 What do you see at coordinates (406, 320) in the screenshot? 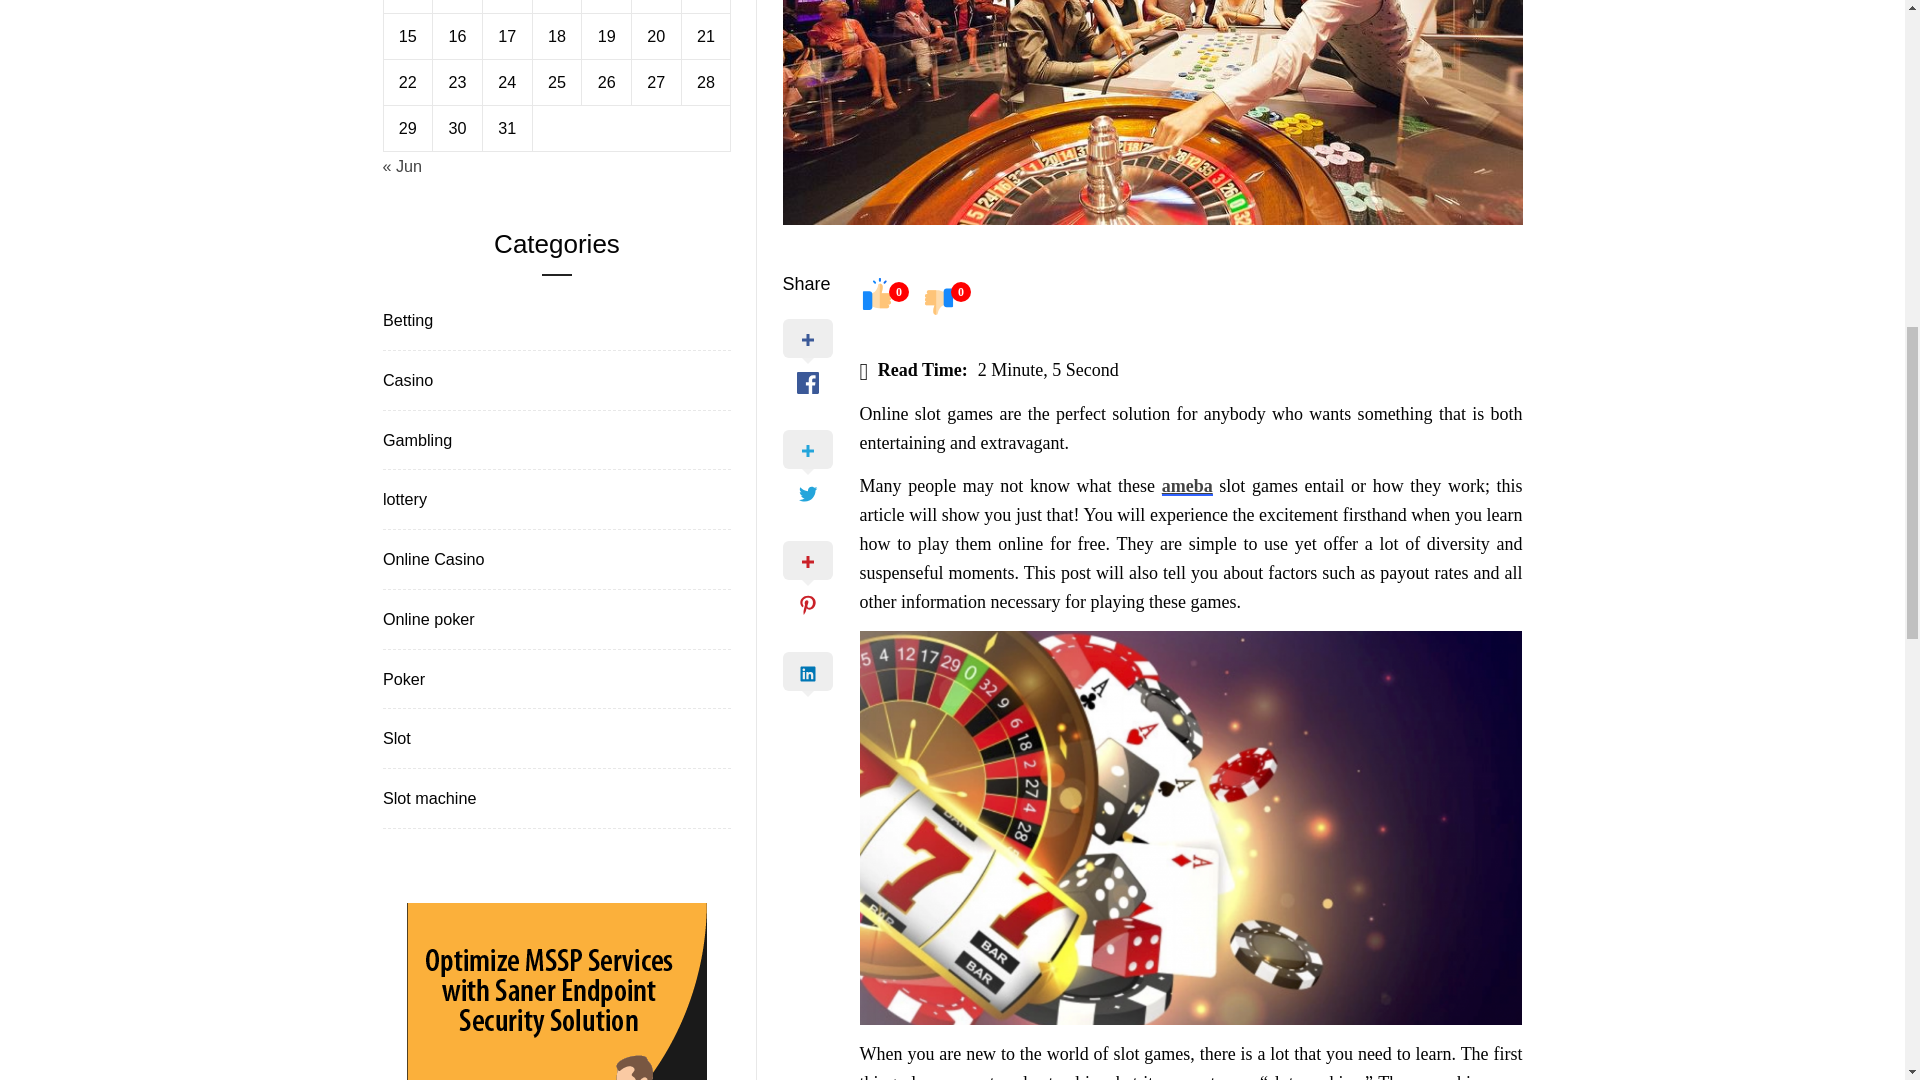
I see `Betting` at bounding box center [406, 320].